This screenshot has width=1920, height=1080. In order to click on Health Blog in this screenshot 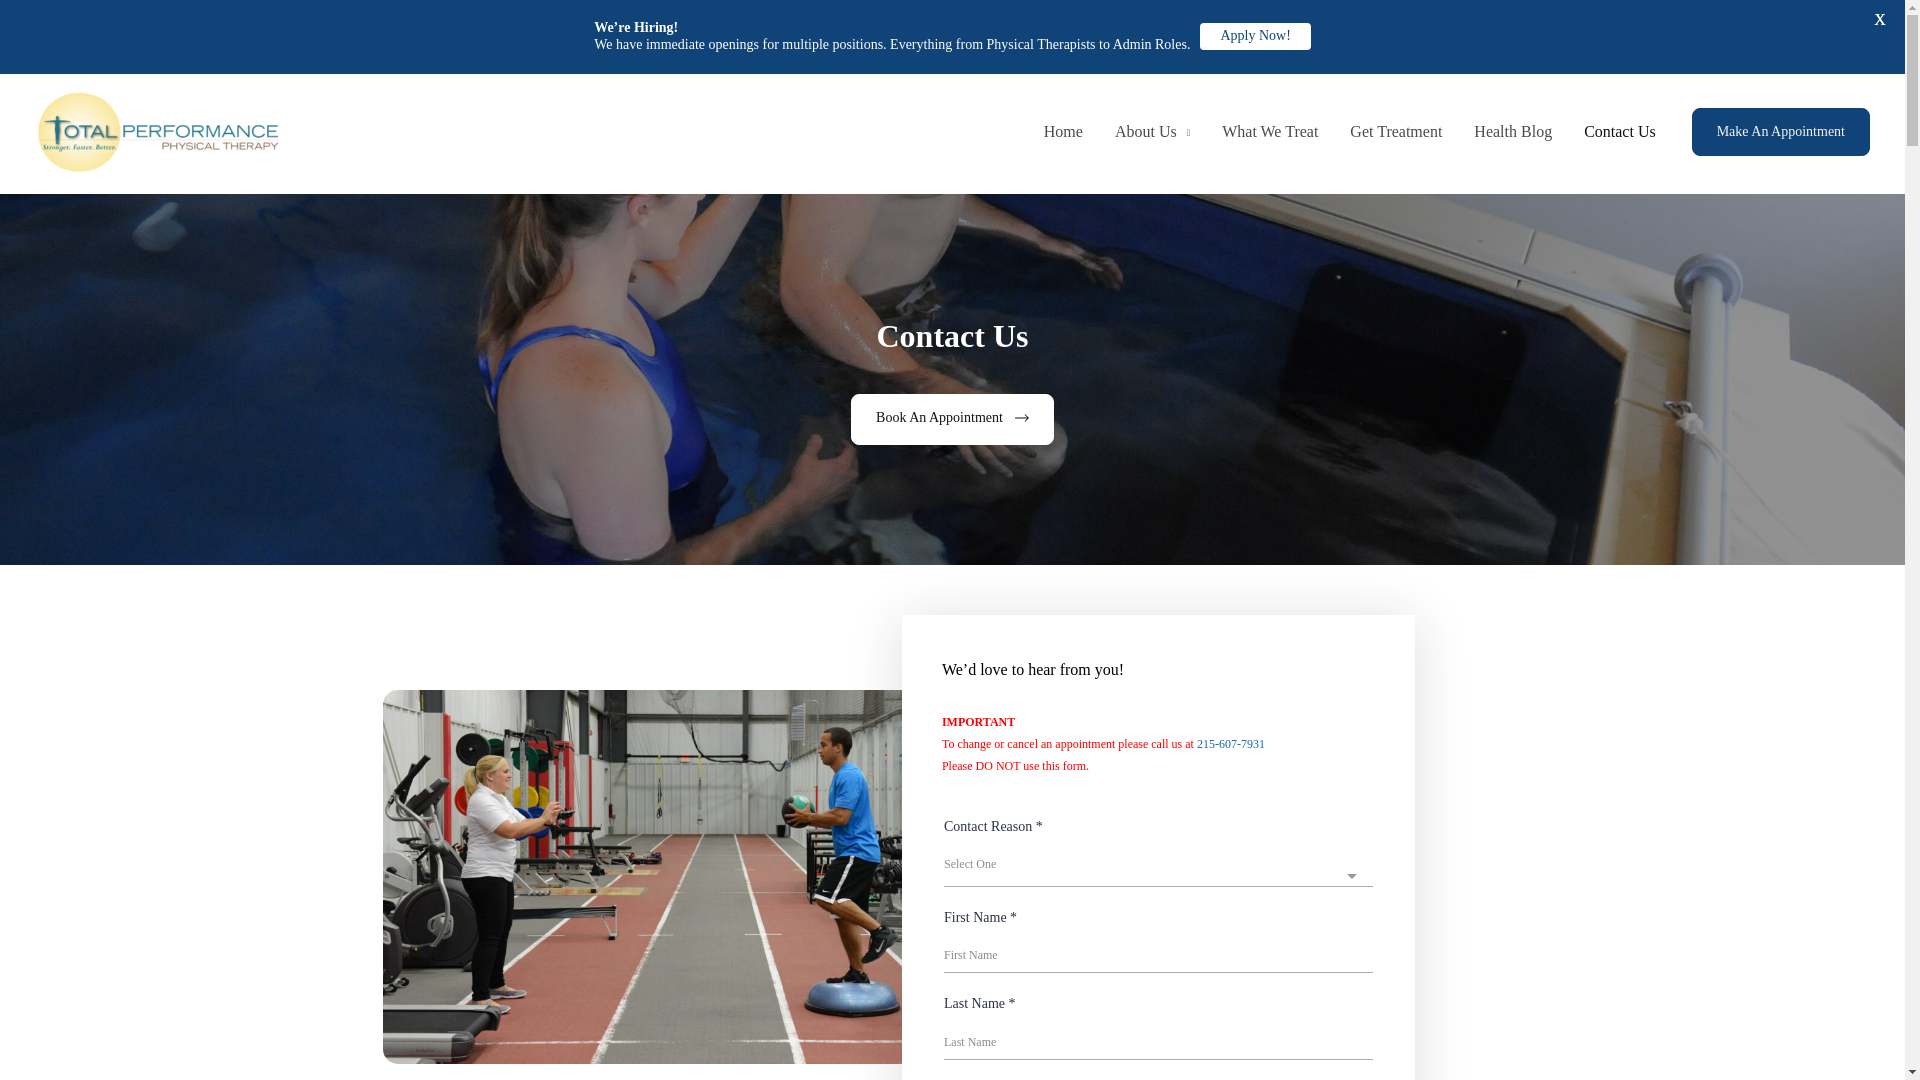, I will do `click(1512, 132)`.